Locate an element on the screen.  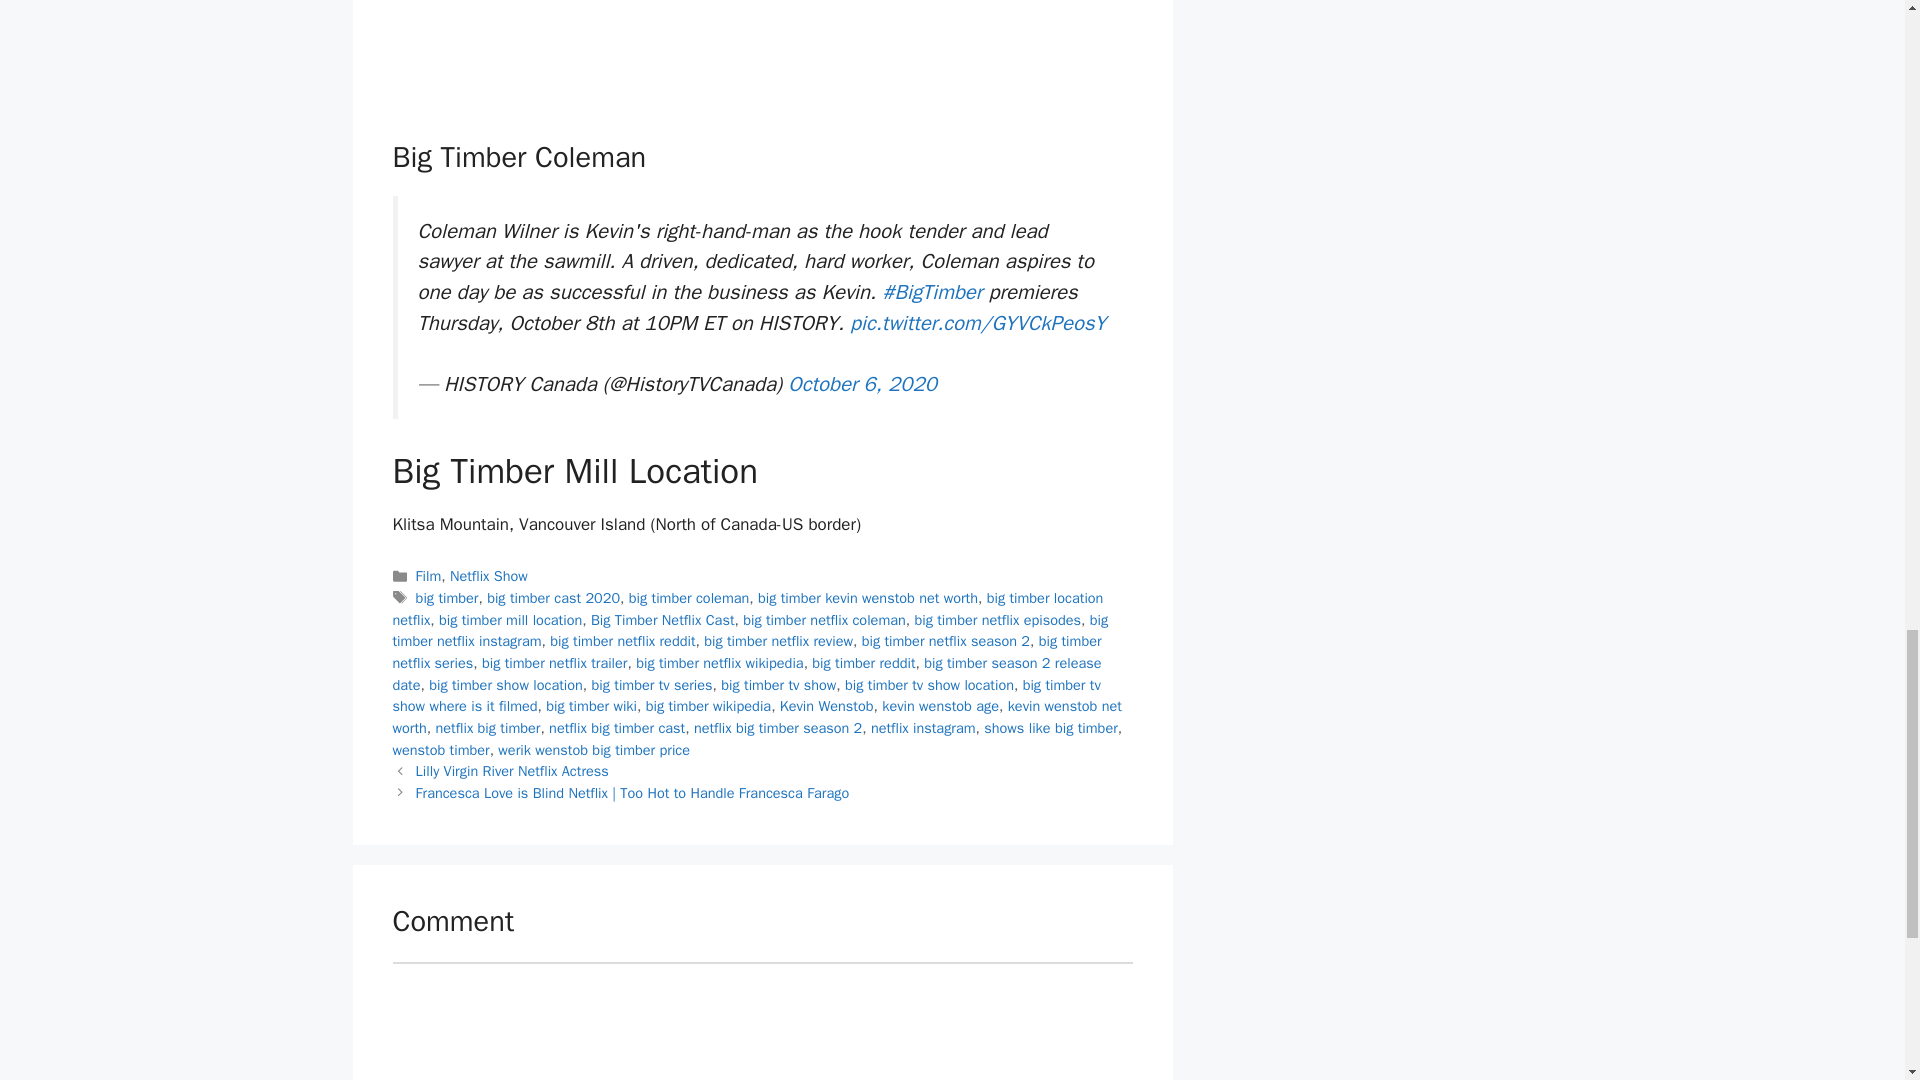
big timber kevin wenstob net worth is located at coordinates (868, 597).